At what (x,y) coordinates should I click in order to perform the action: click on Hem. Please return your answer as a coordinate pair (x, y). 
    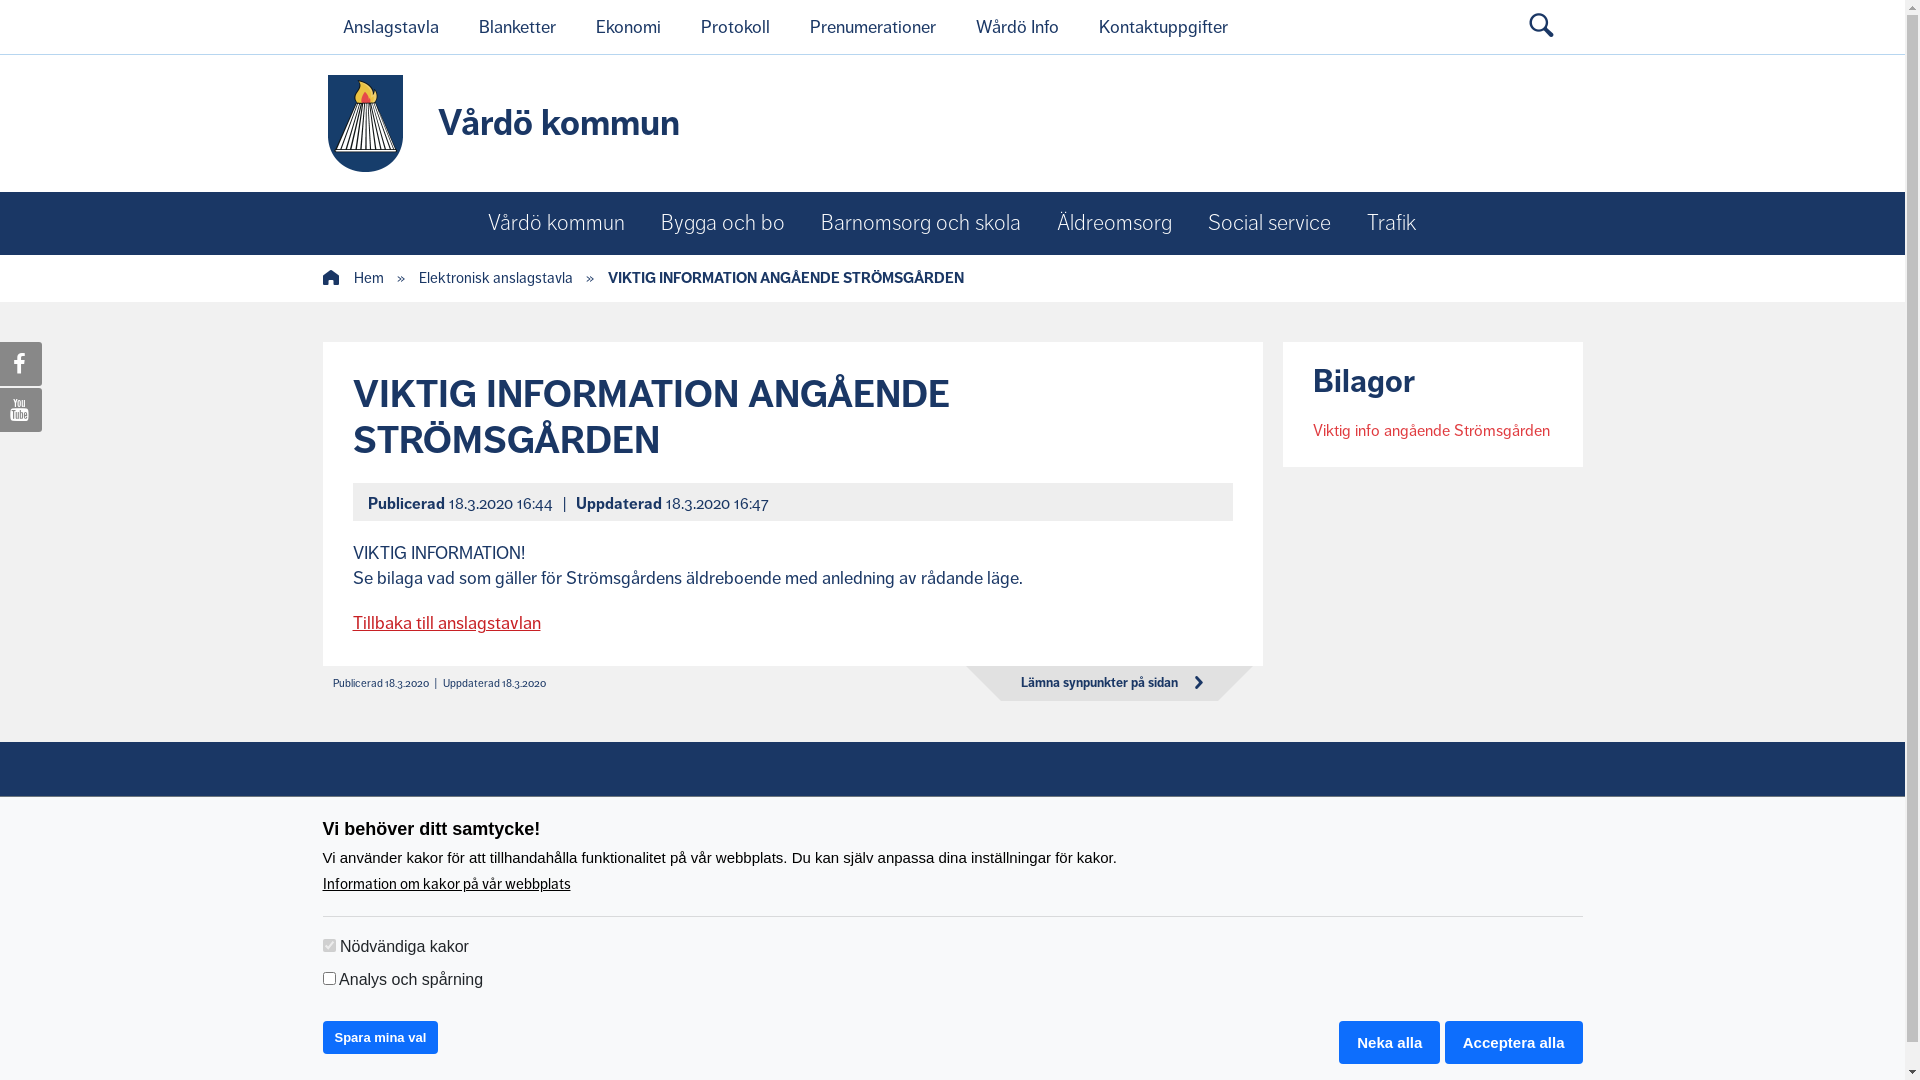
    Looking at the image, I should click on (352, 278).